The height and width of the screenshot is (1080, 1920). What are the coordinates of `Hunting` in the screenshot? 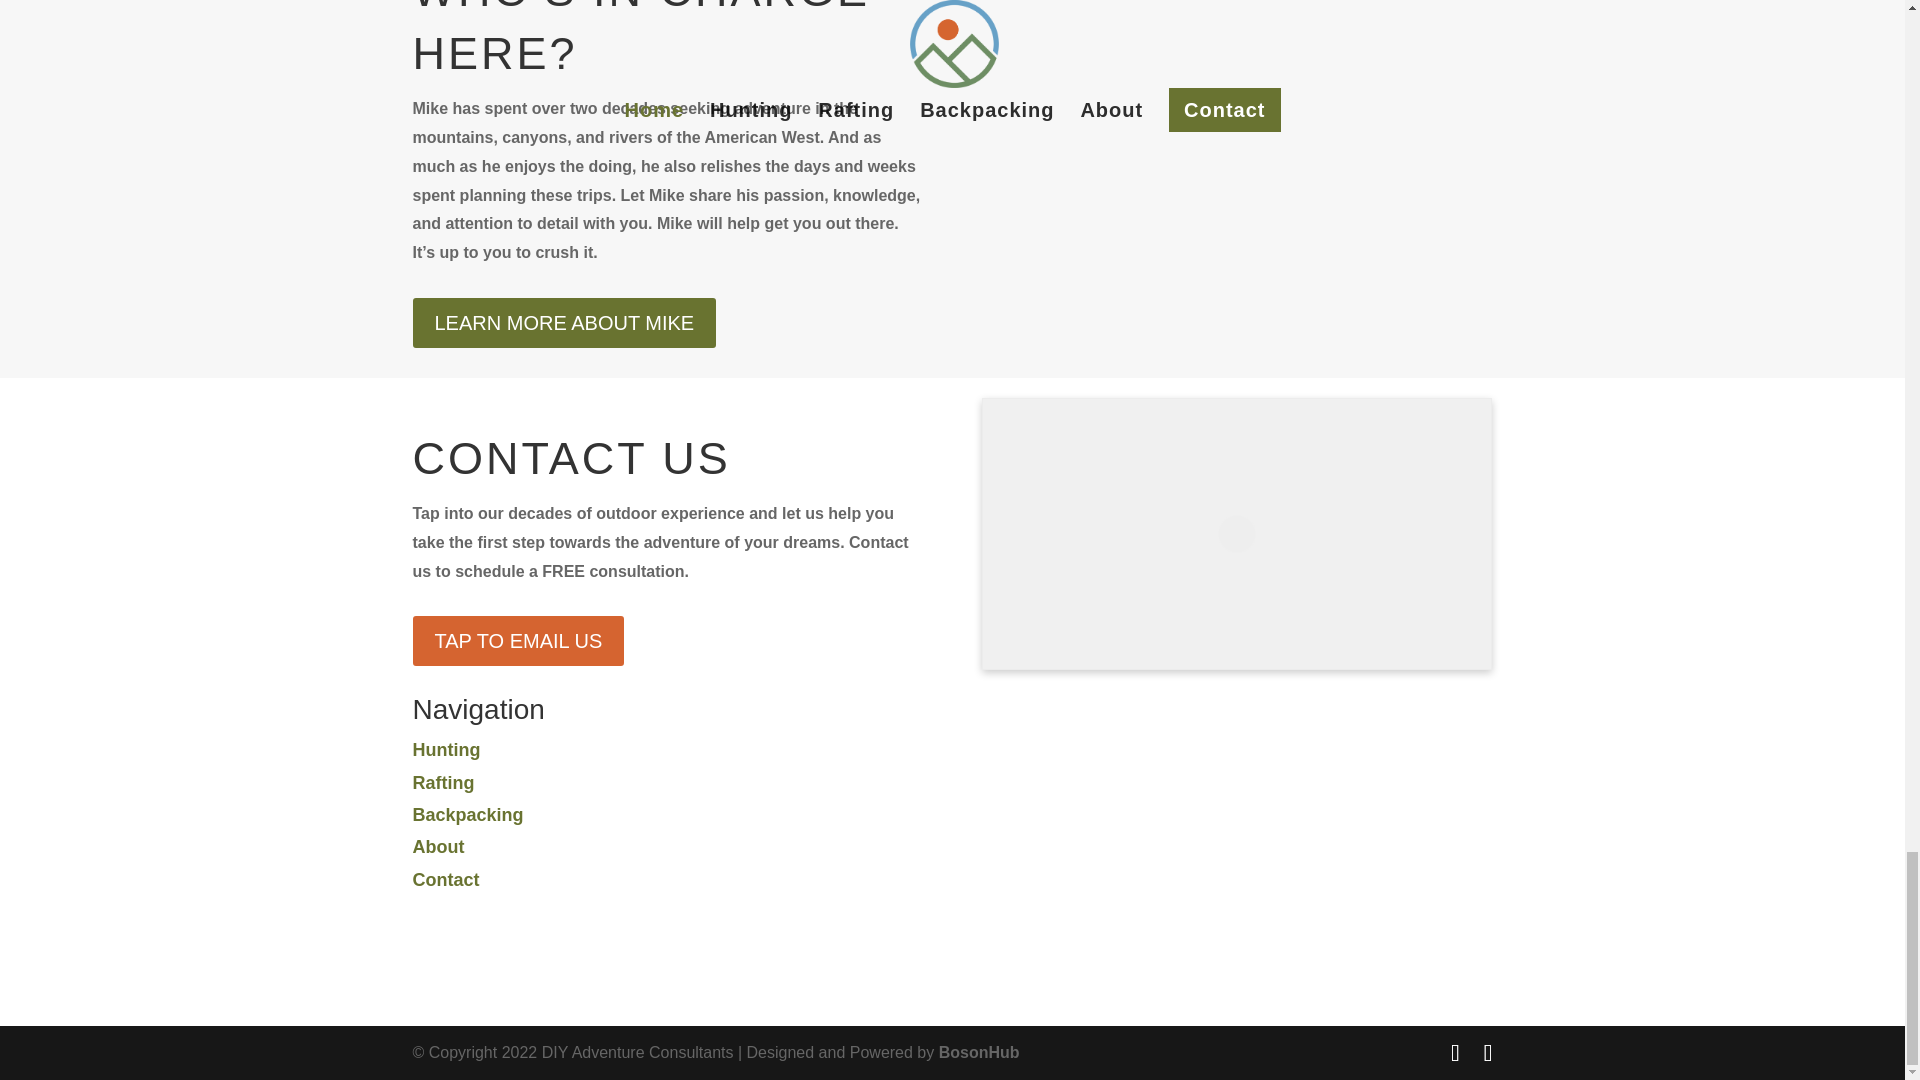 It's located at (446, 750).